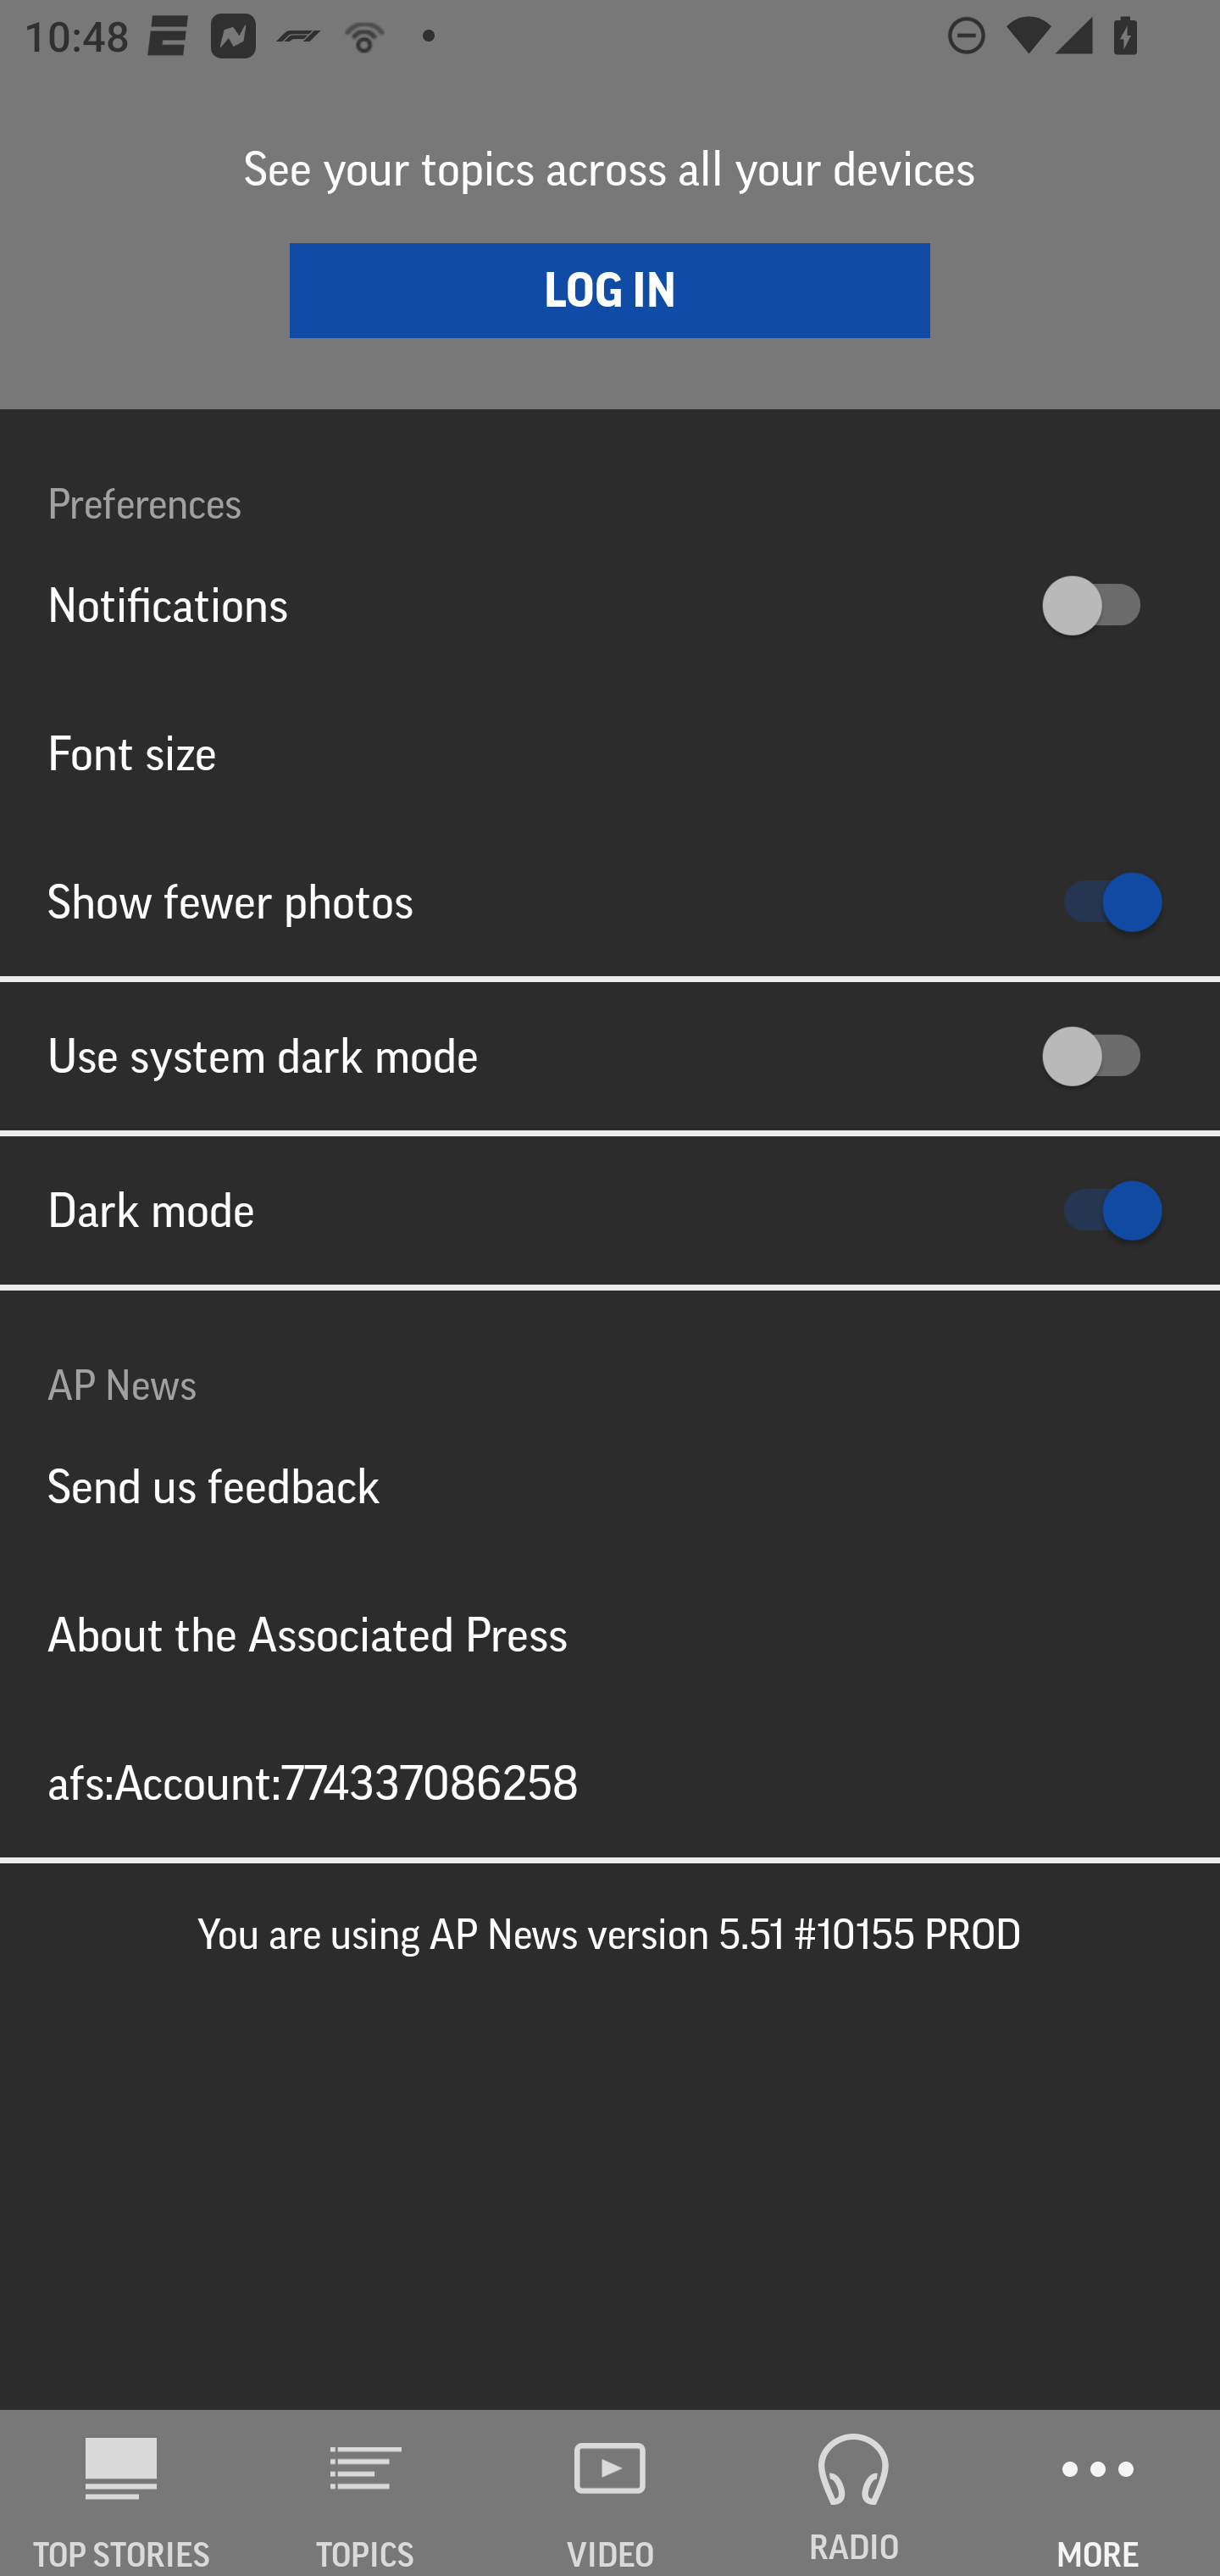 Image resolution: width=1220 pixels, height=2576 pixels. I want to click on LOG IN, so click(610, 290).